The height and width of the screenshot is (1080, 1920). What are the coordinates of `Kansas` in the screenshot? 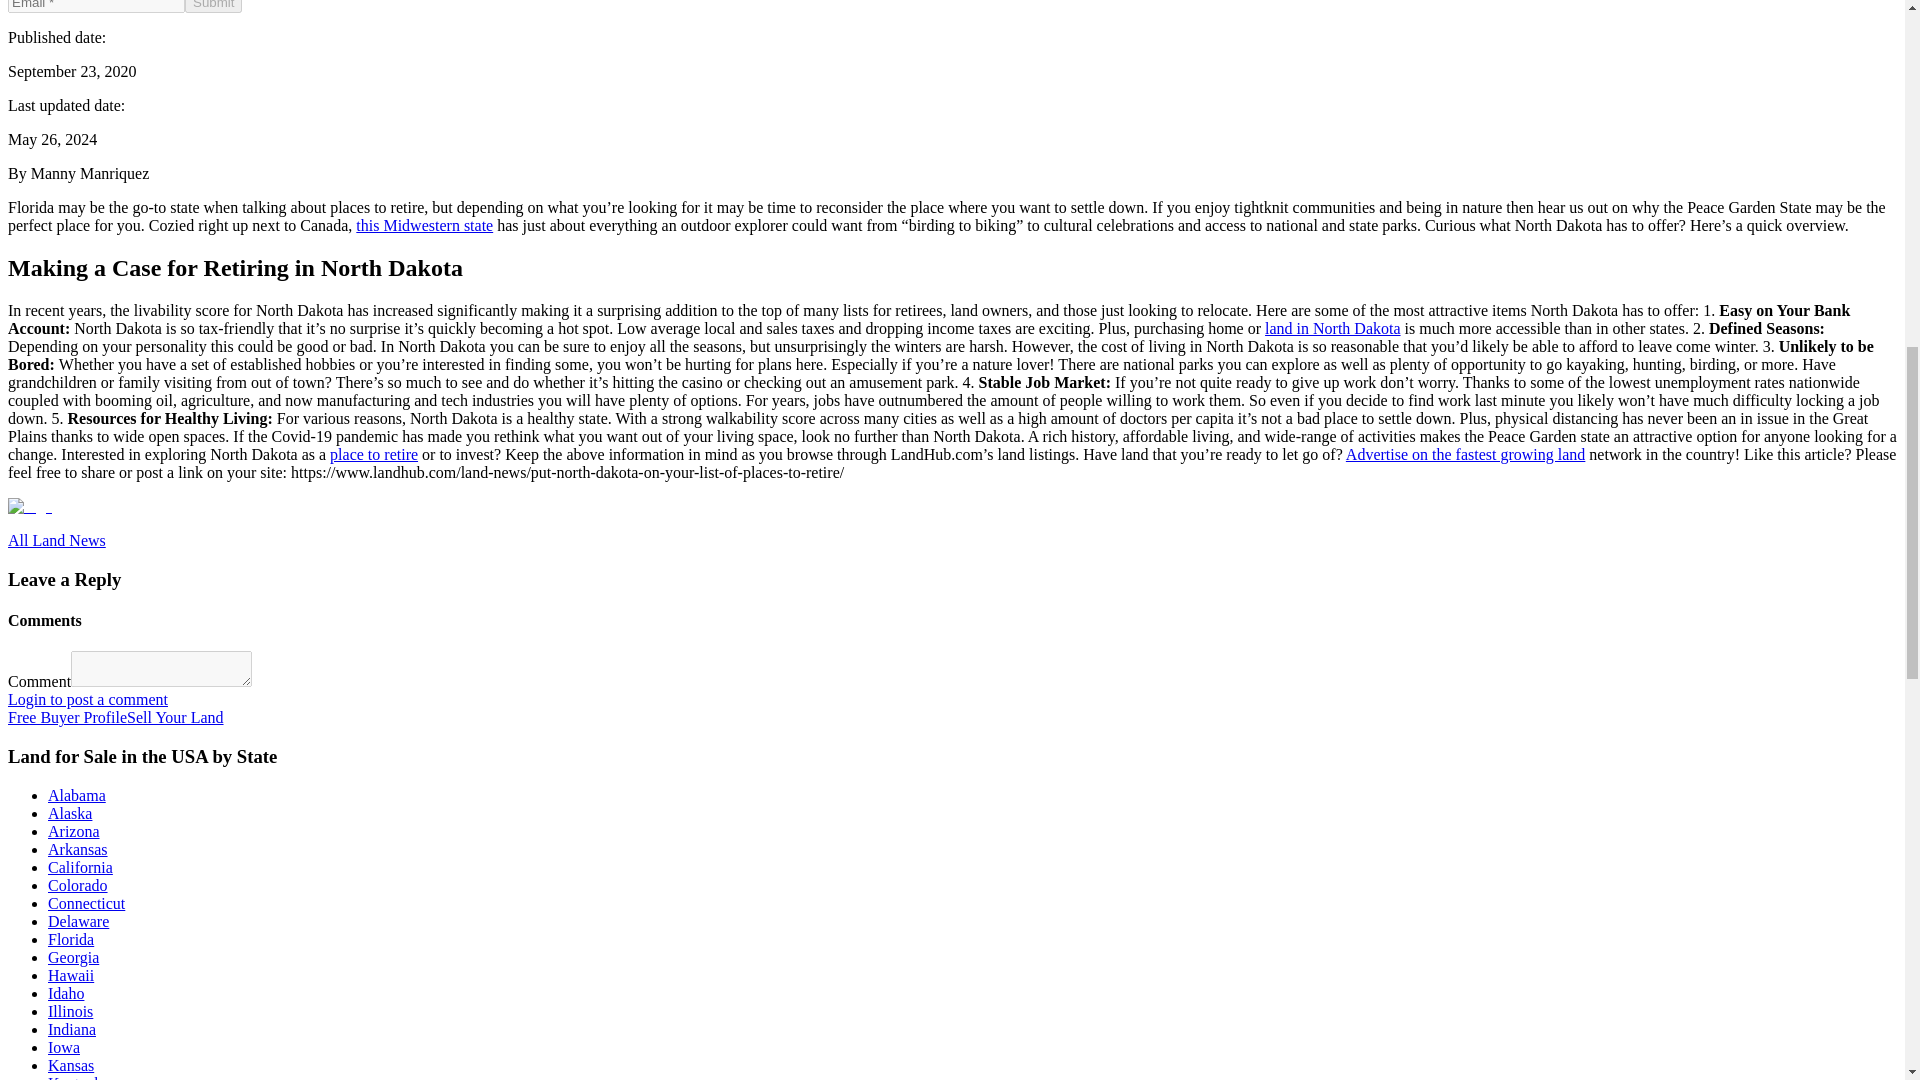 It's located at (71, 1065).